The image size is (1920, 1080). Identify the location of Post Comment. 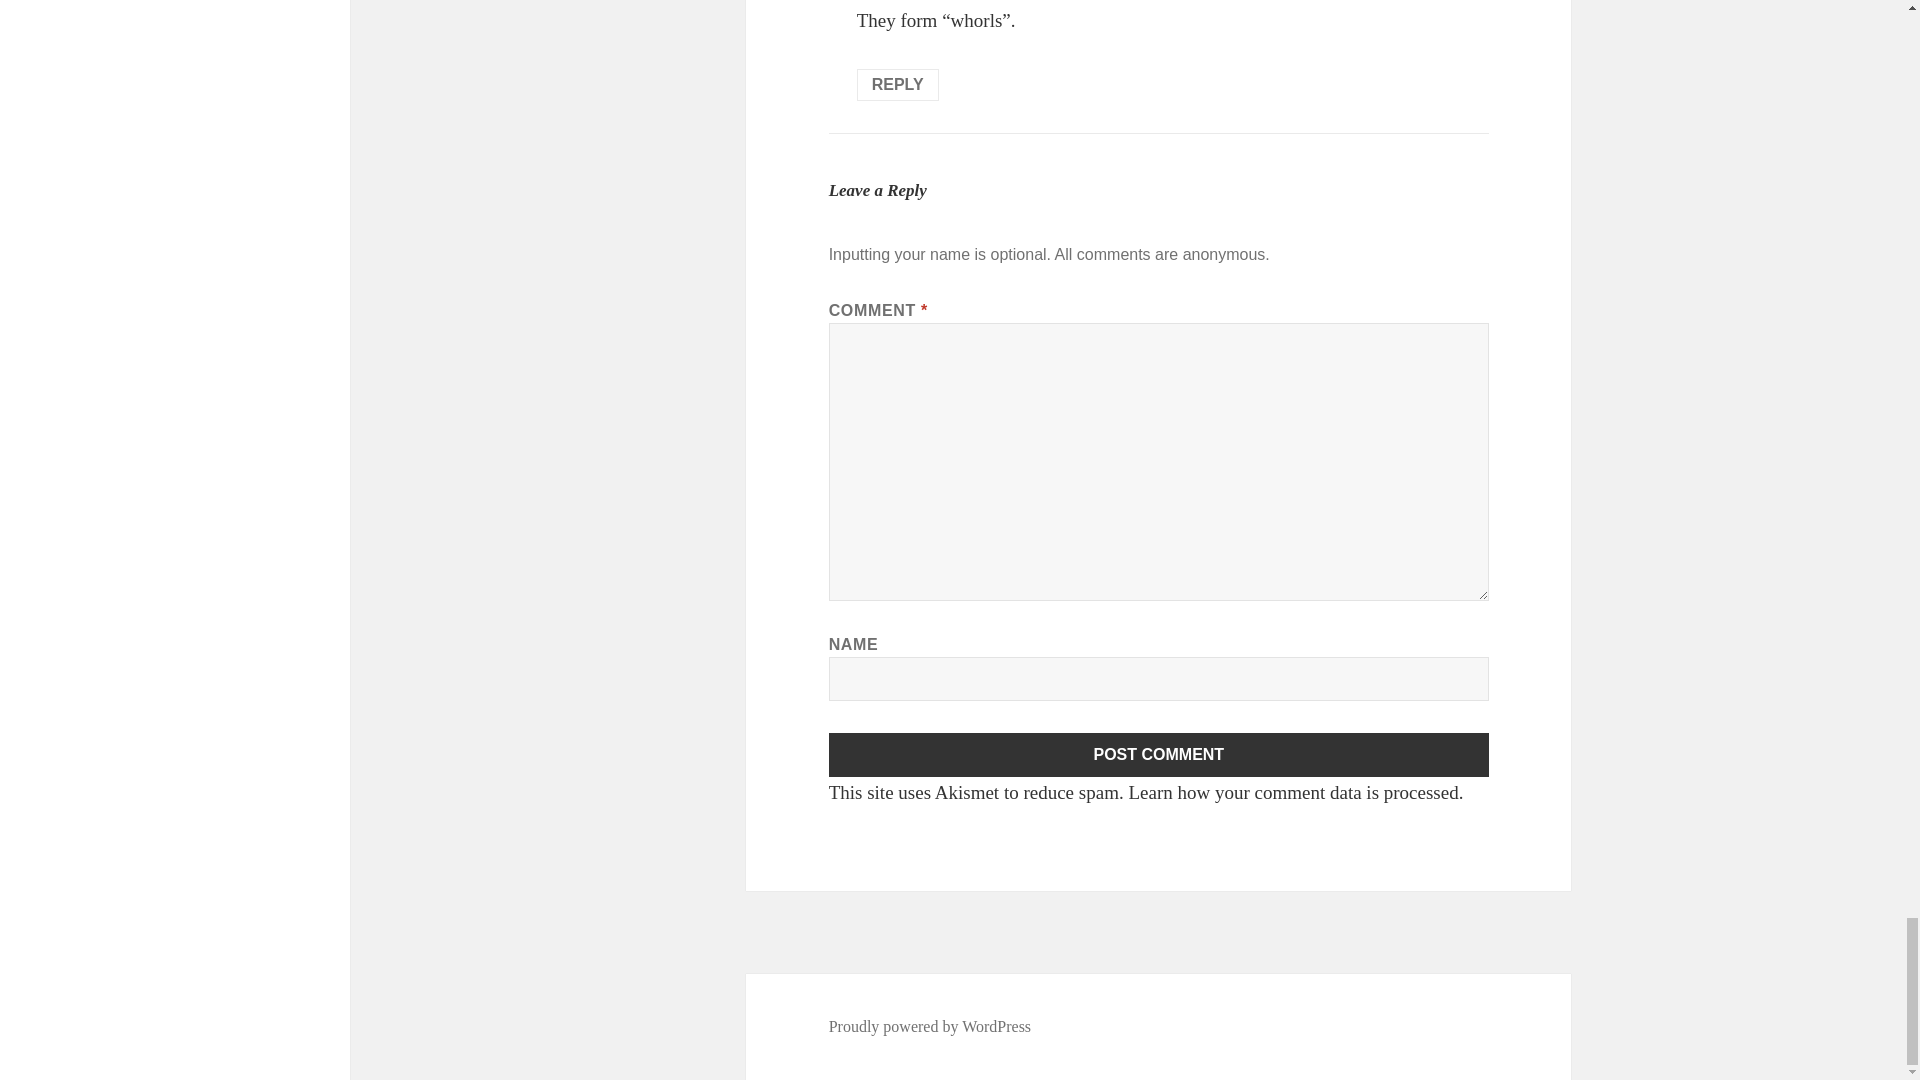
(1159, 754).